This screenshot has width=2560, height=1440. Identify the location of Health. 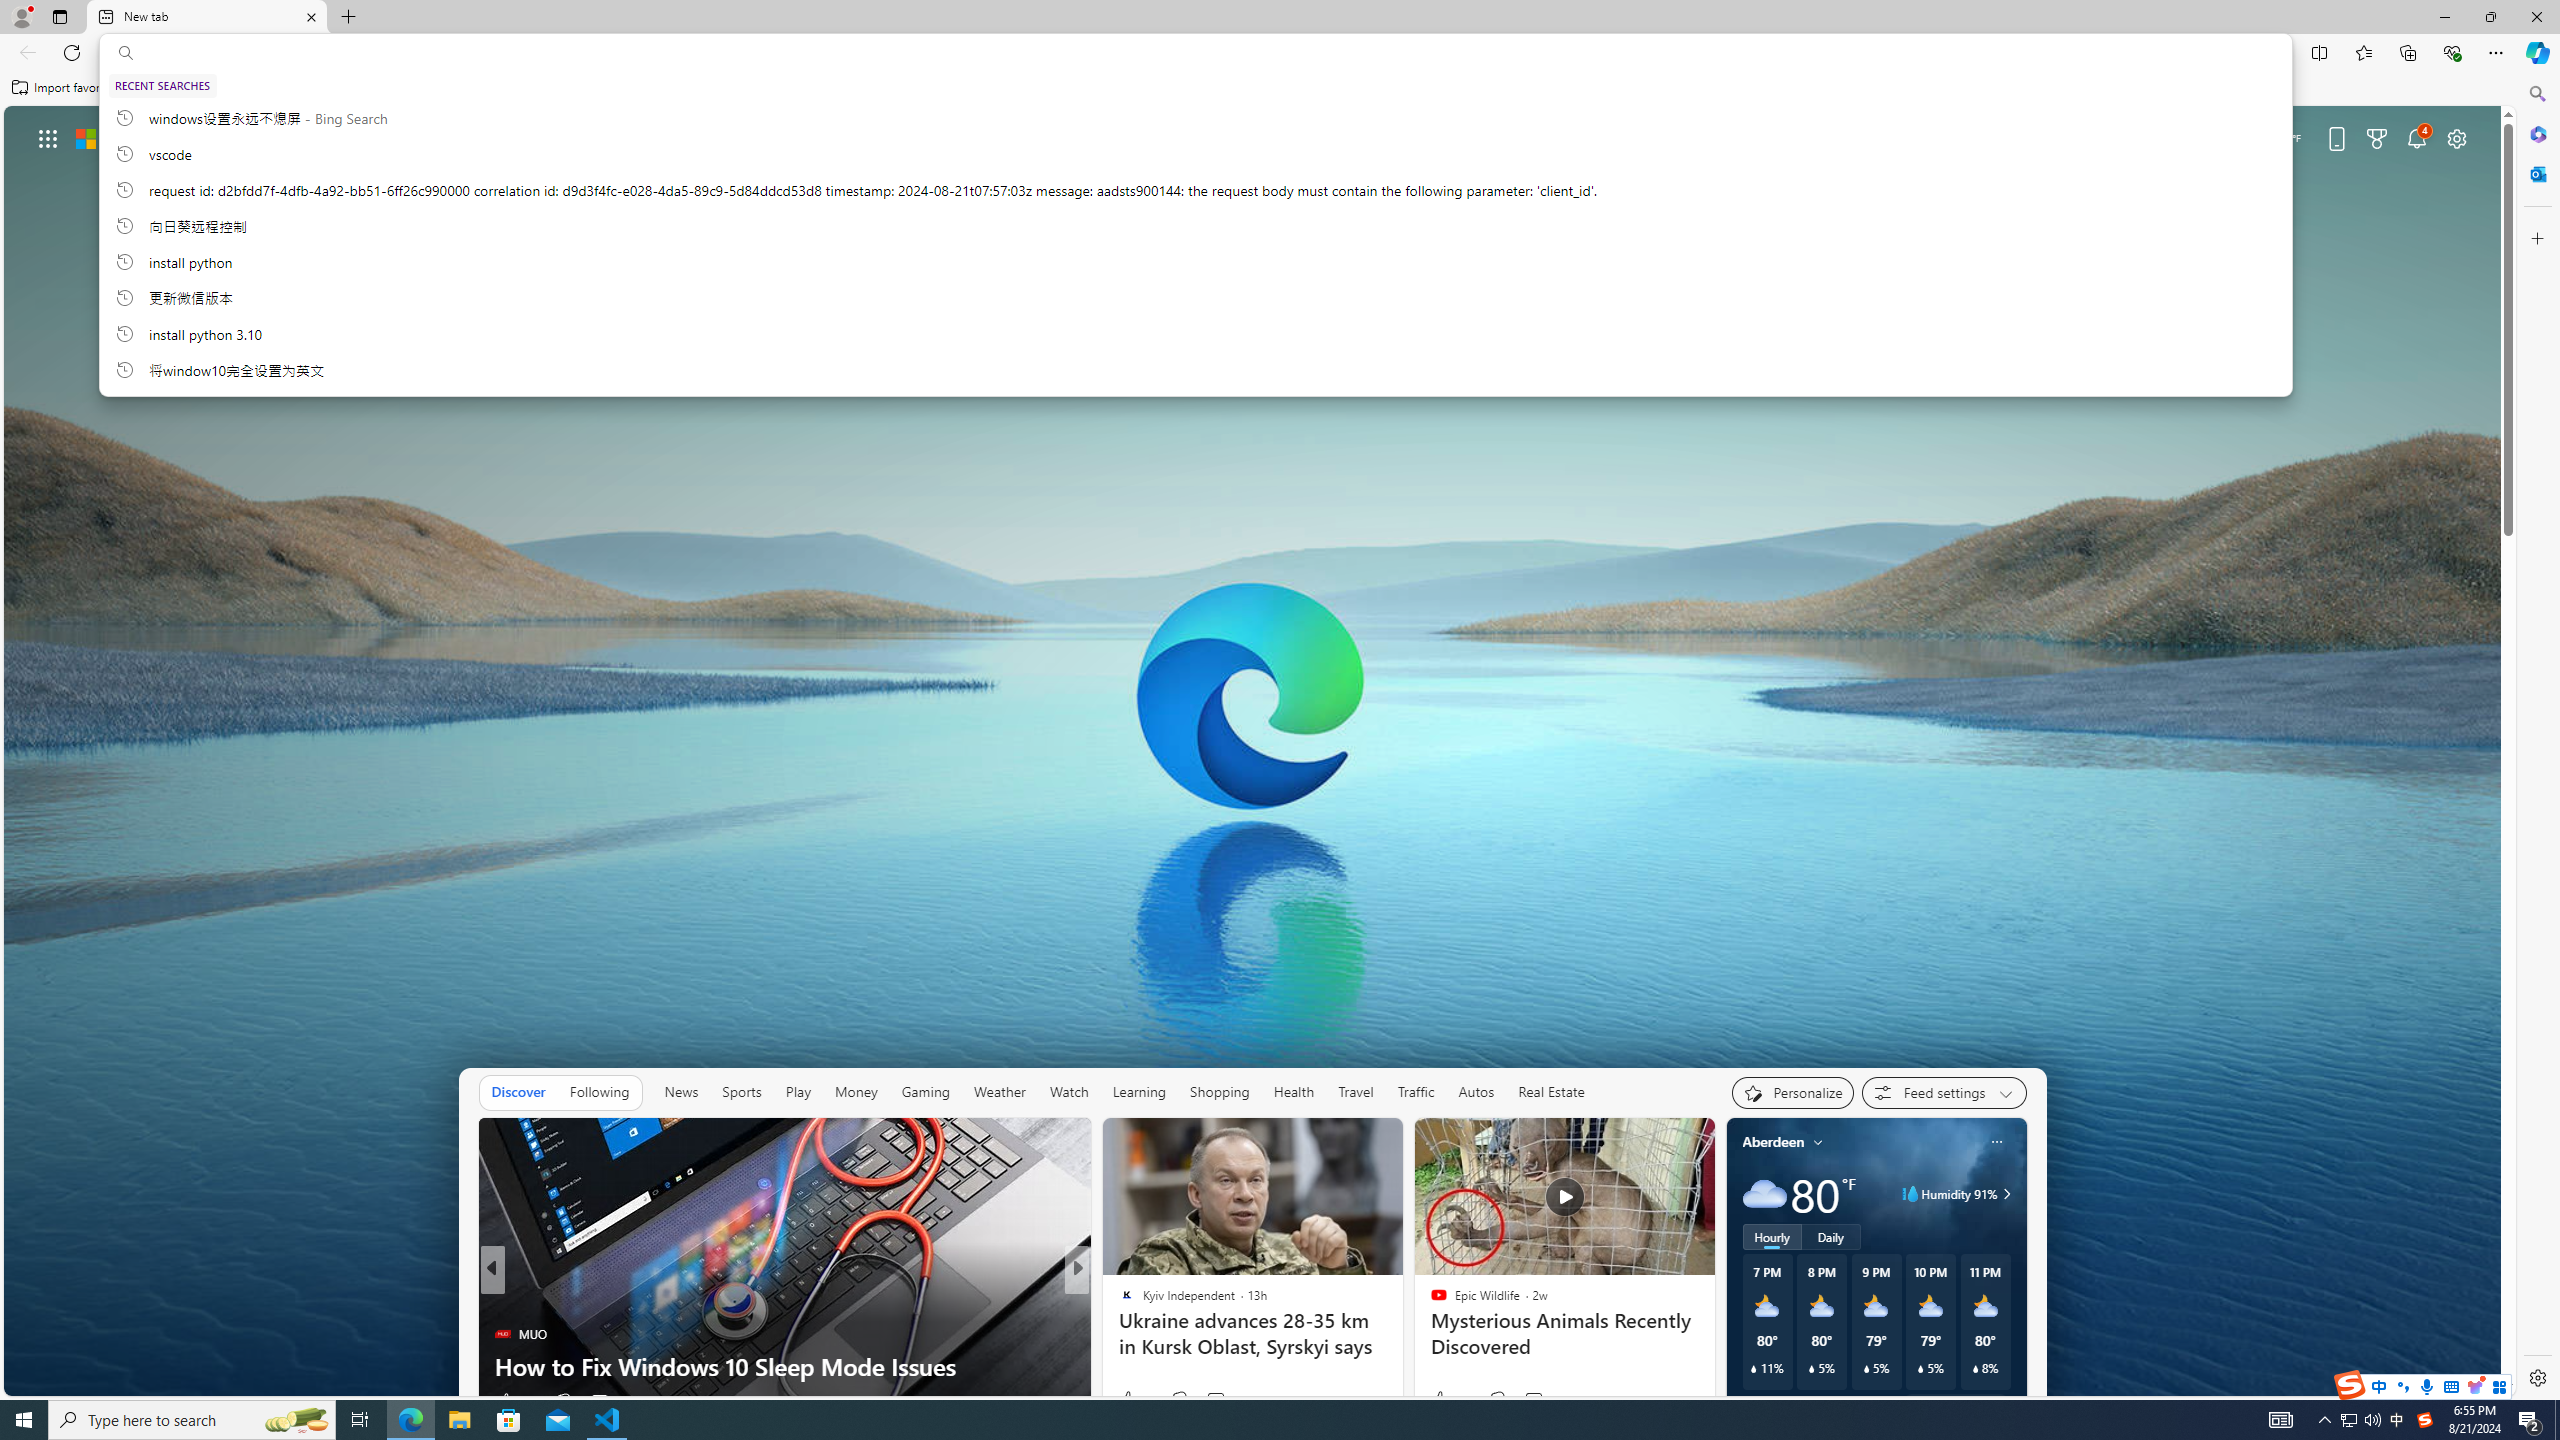
(1292, 1092).